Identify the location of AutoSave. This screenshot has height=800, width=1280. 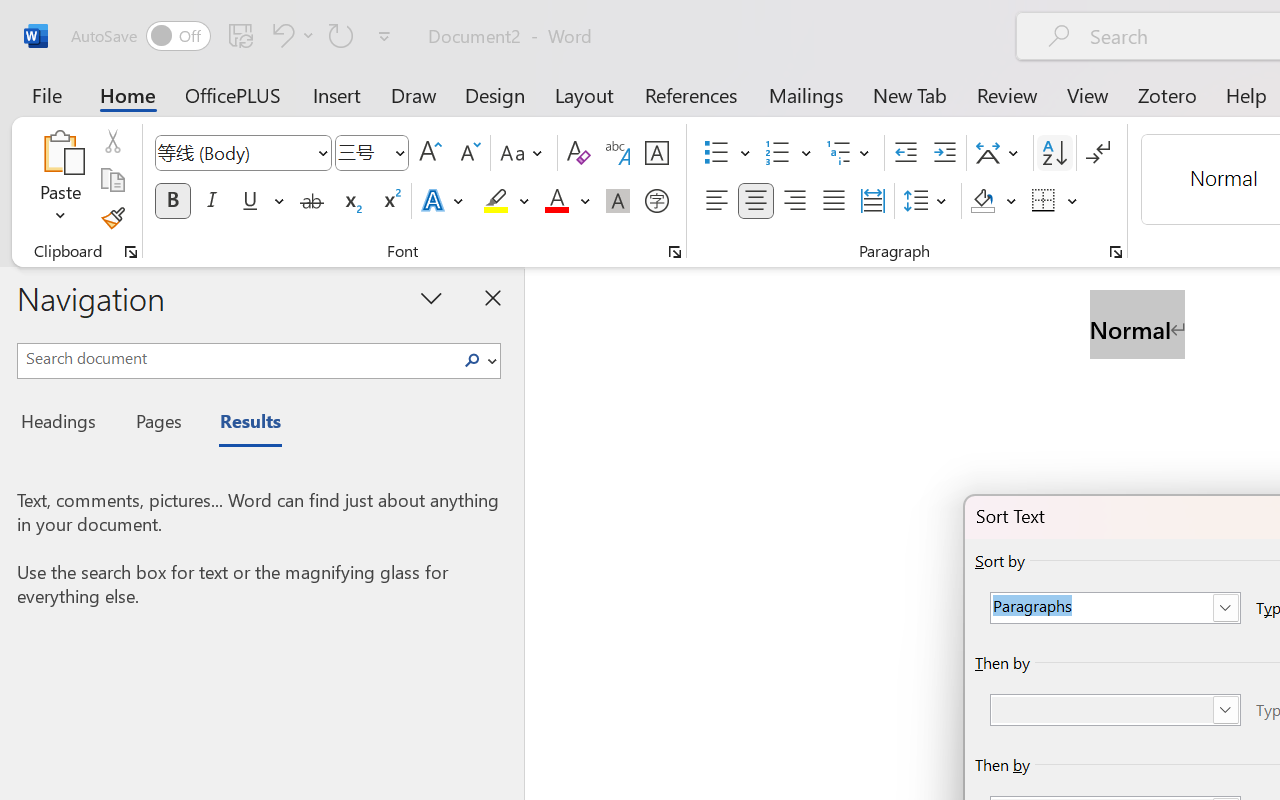
(140, 36).